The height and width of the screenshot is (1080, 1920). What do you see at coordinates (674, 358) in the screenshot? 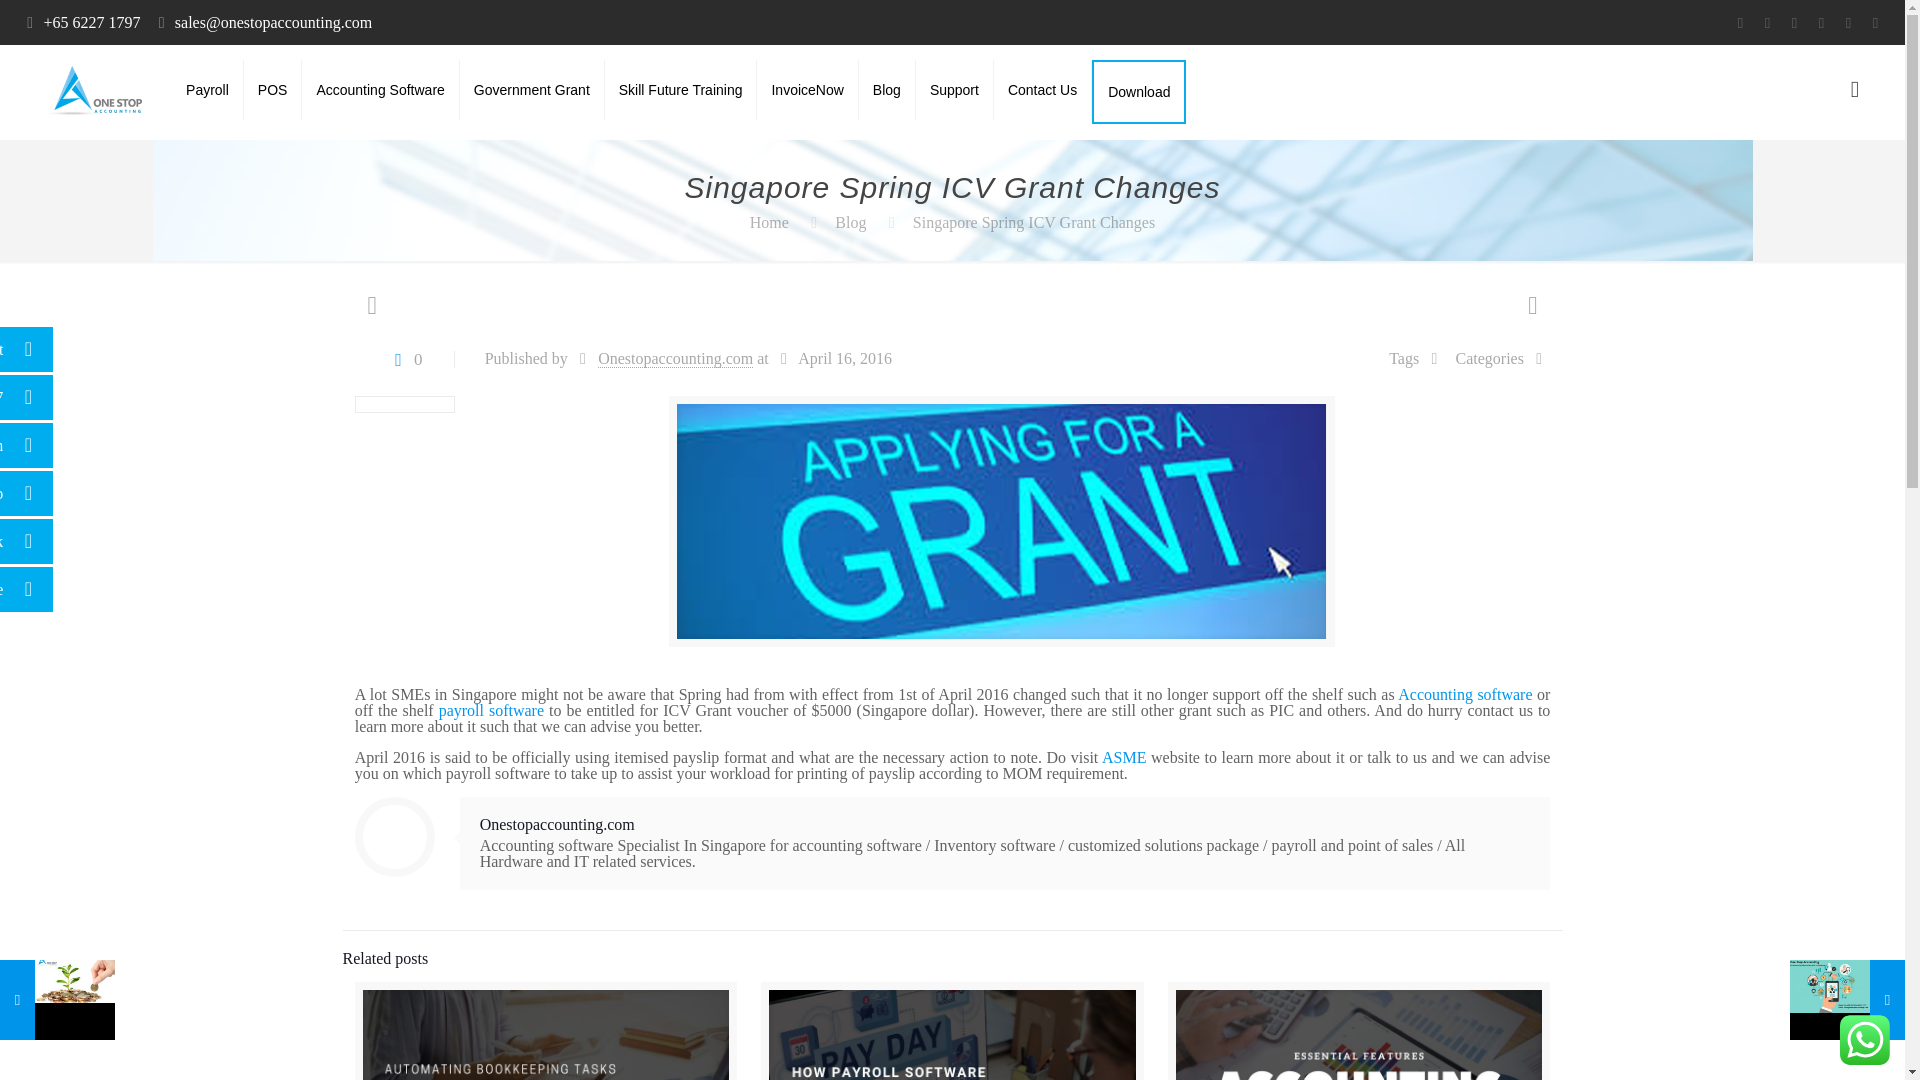
I see `Onestopaccounting.com` at bounding box center [674, 358].